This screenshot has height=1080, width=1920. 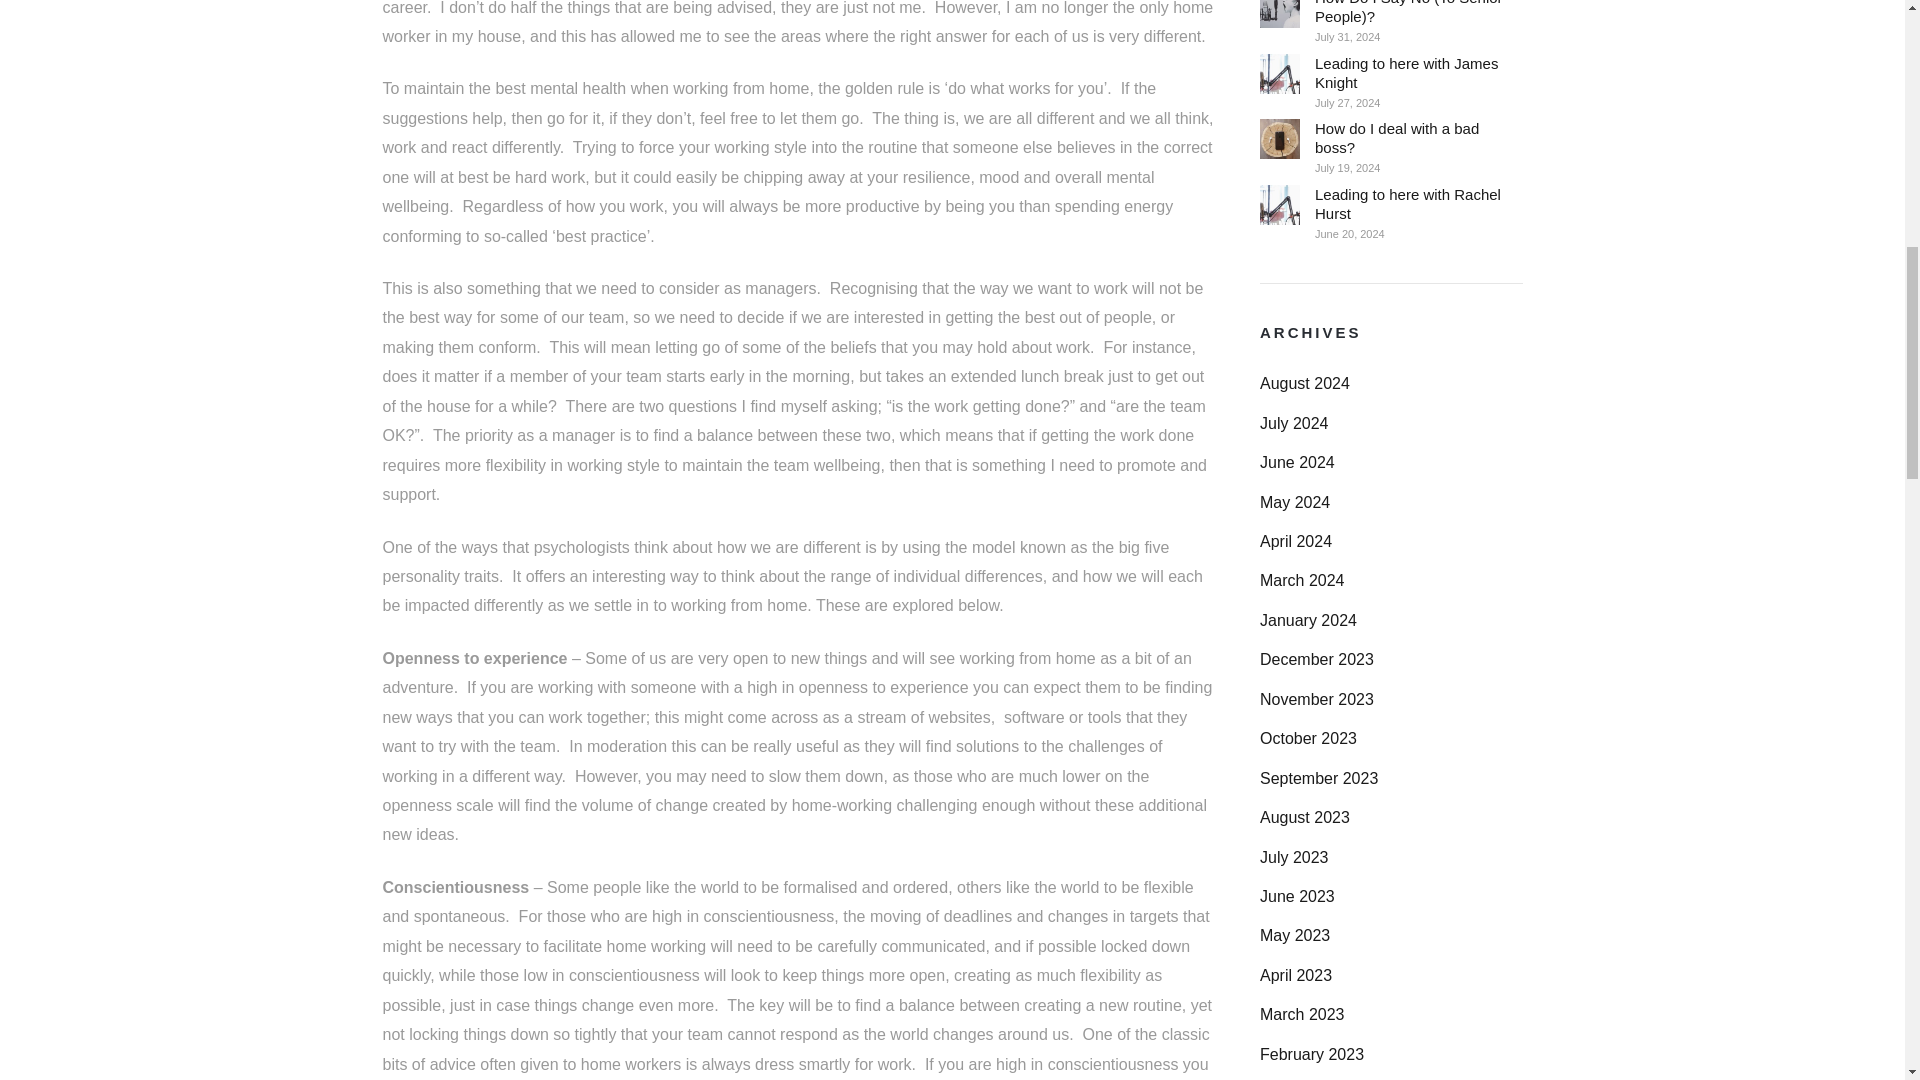 What do you see at coordinates (1279, 204) in the screenshot?
I see `Leading to here with Rachel Hurst` at bounding box center [1279, 204].